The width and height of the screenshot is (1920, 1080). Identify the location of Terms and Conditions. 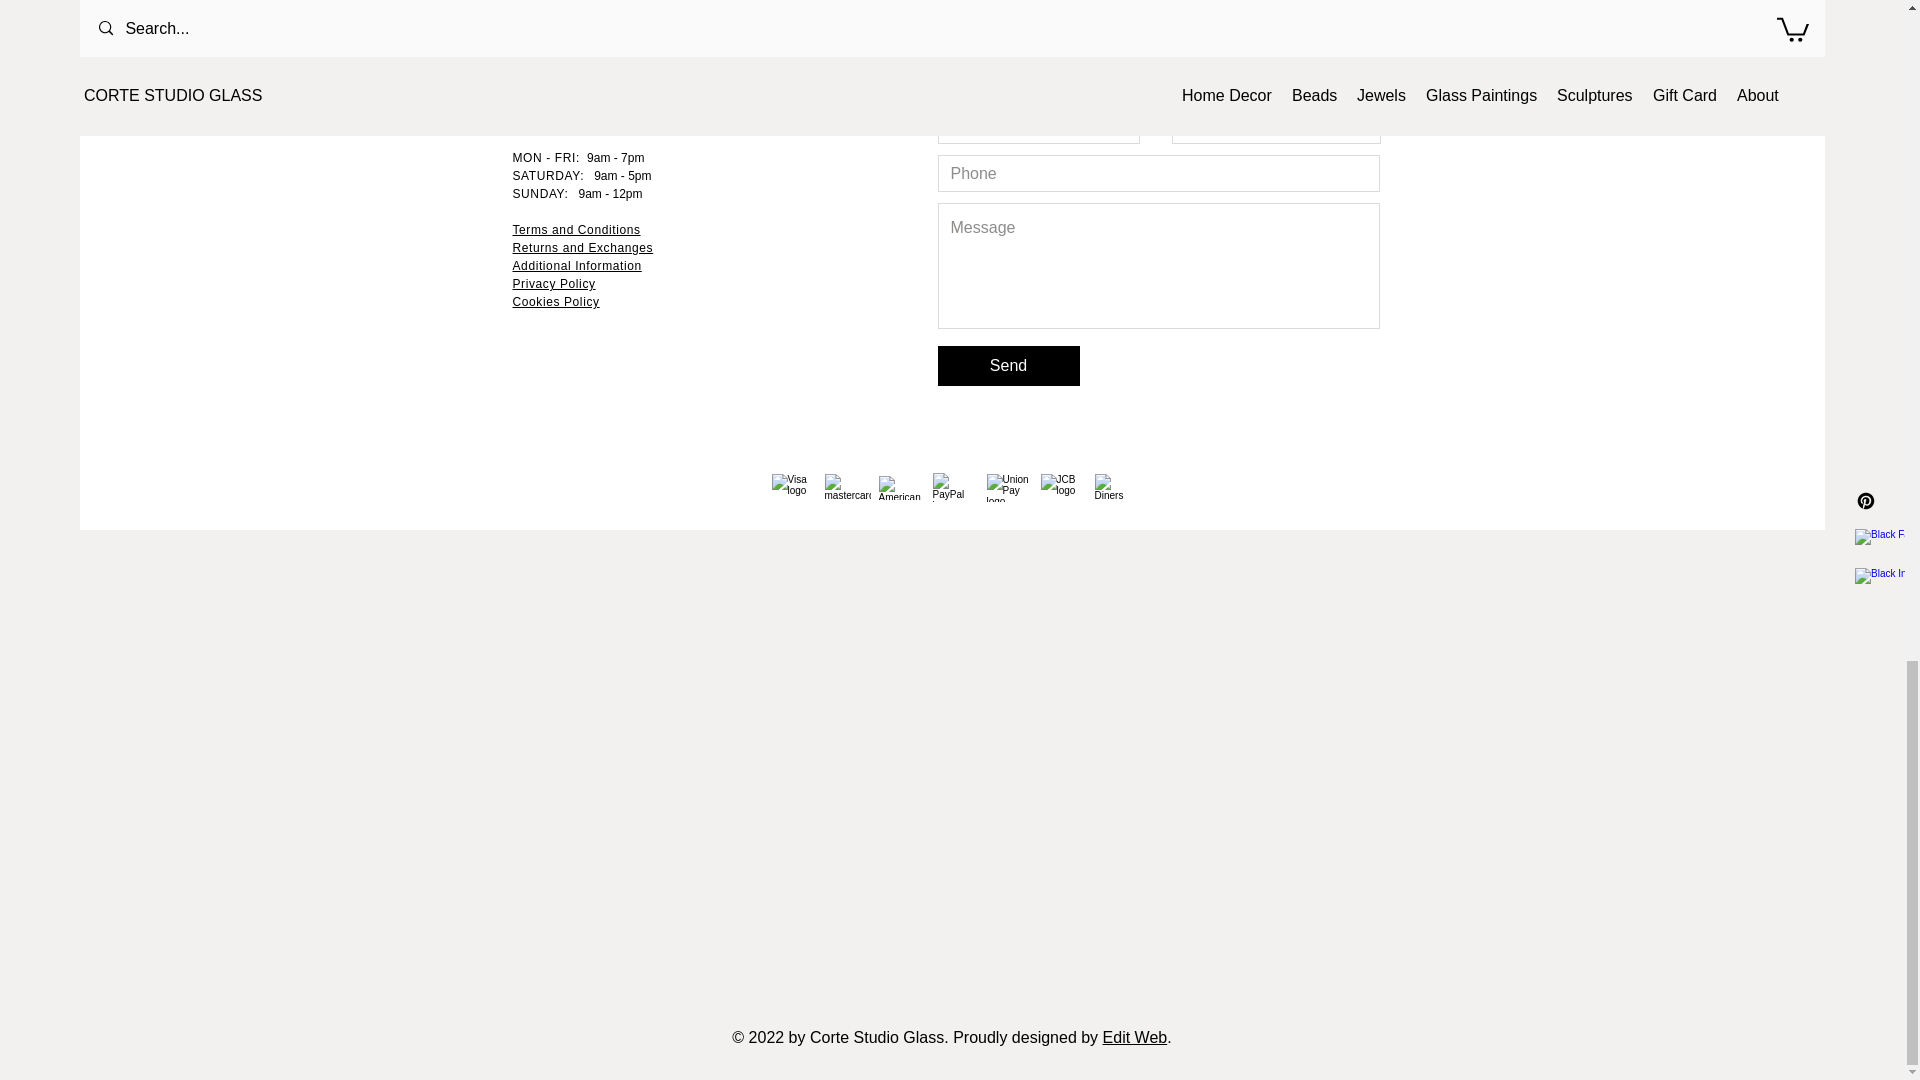
(576, 229).